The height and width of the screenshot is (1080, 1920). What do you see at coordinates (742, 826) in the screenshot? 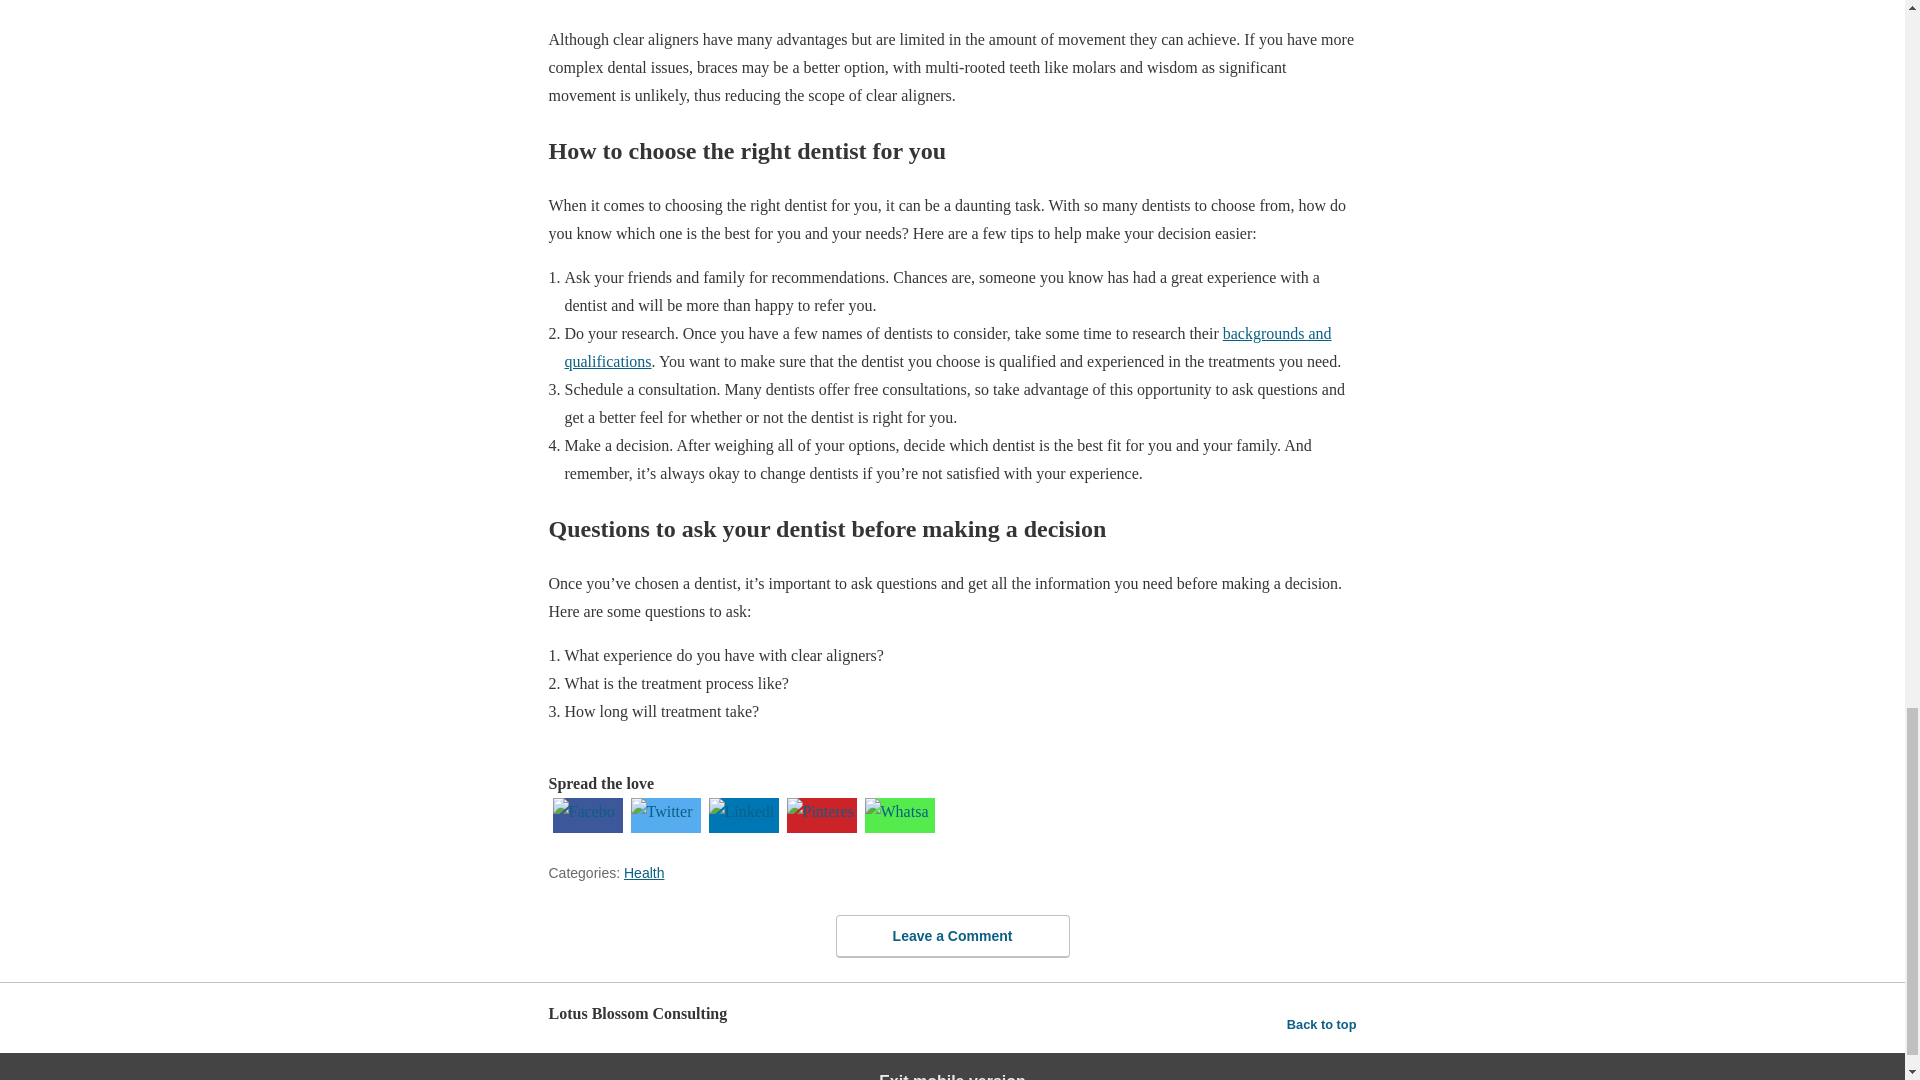
I see `Linkedin` at bounding box center [742, 826].